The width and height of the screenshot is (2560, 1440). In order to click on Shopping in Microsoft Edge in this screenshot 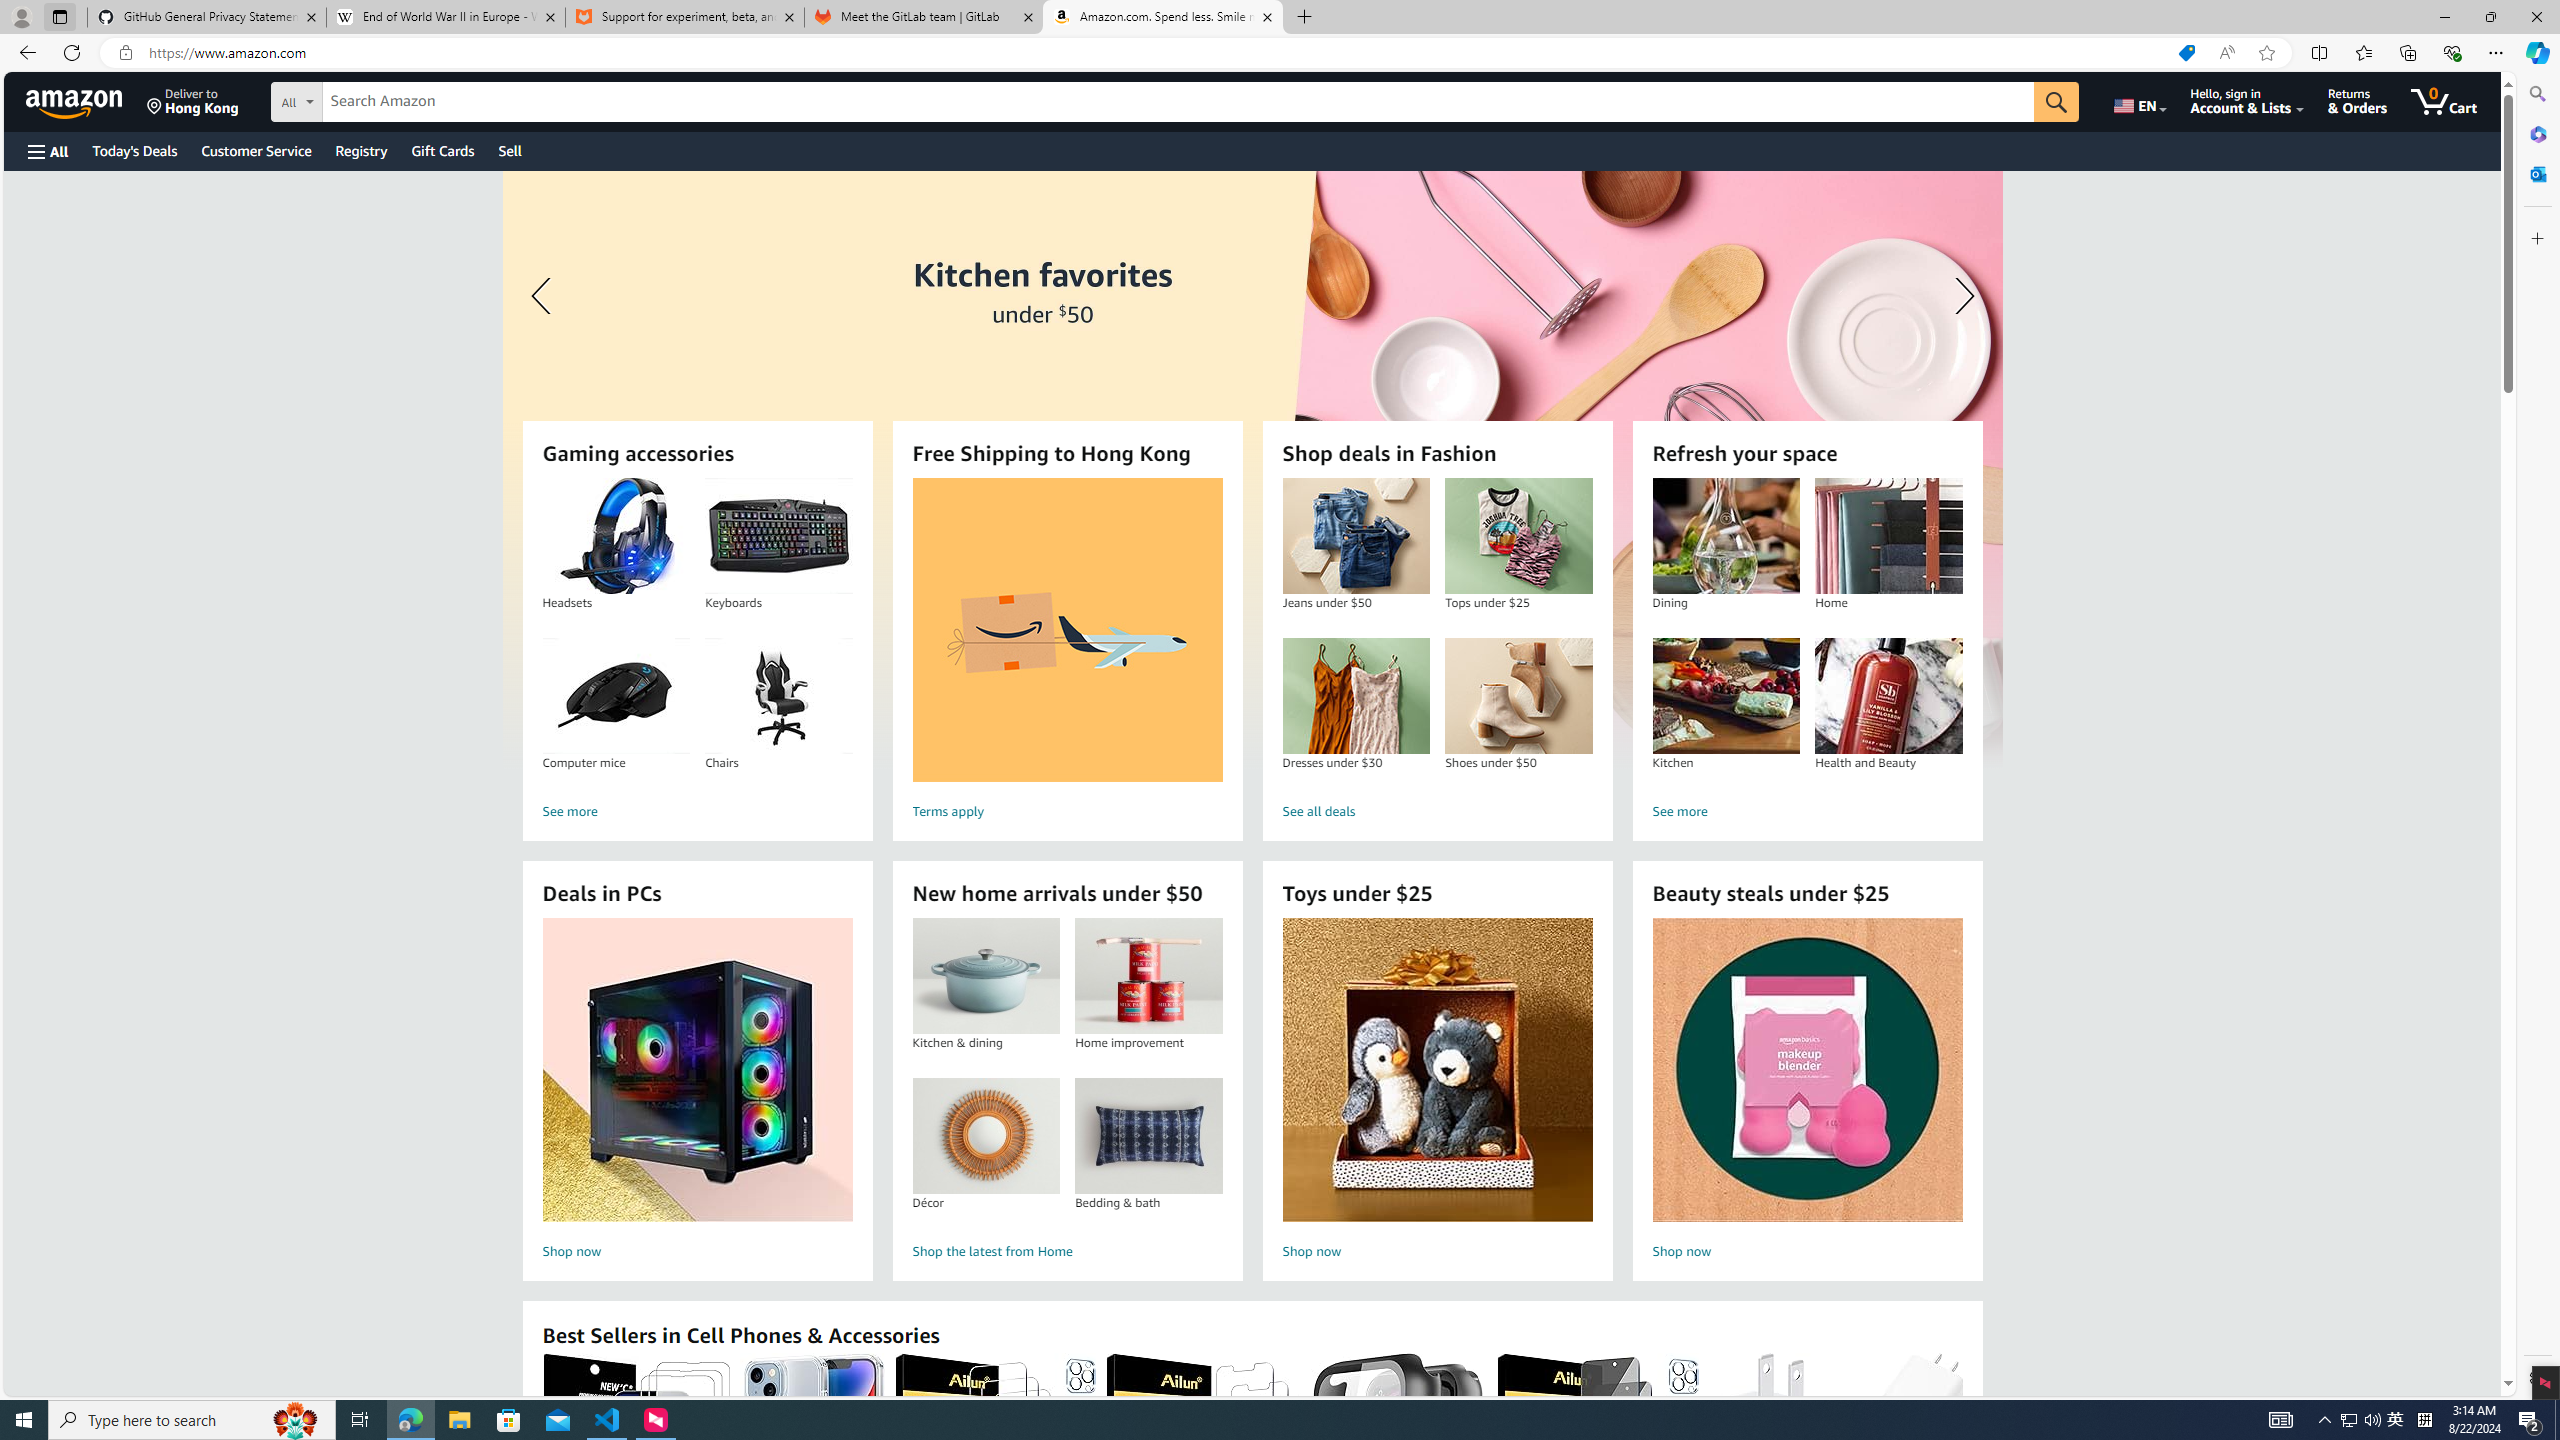, I will do `click(2186, 53)`.